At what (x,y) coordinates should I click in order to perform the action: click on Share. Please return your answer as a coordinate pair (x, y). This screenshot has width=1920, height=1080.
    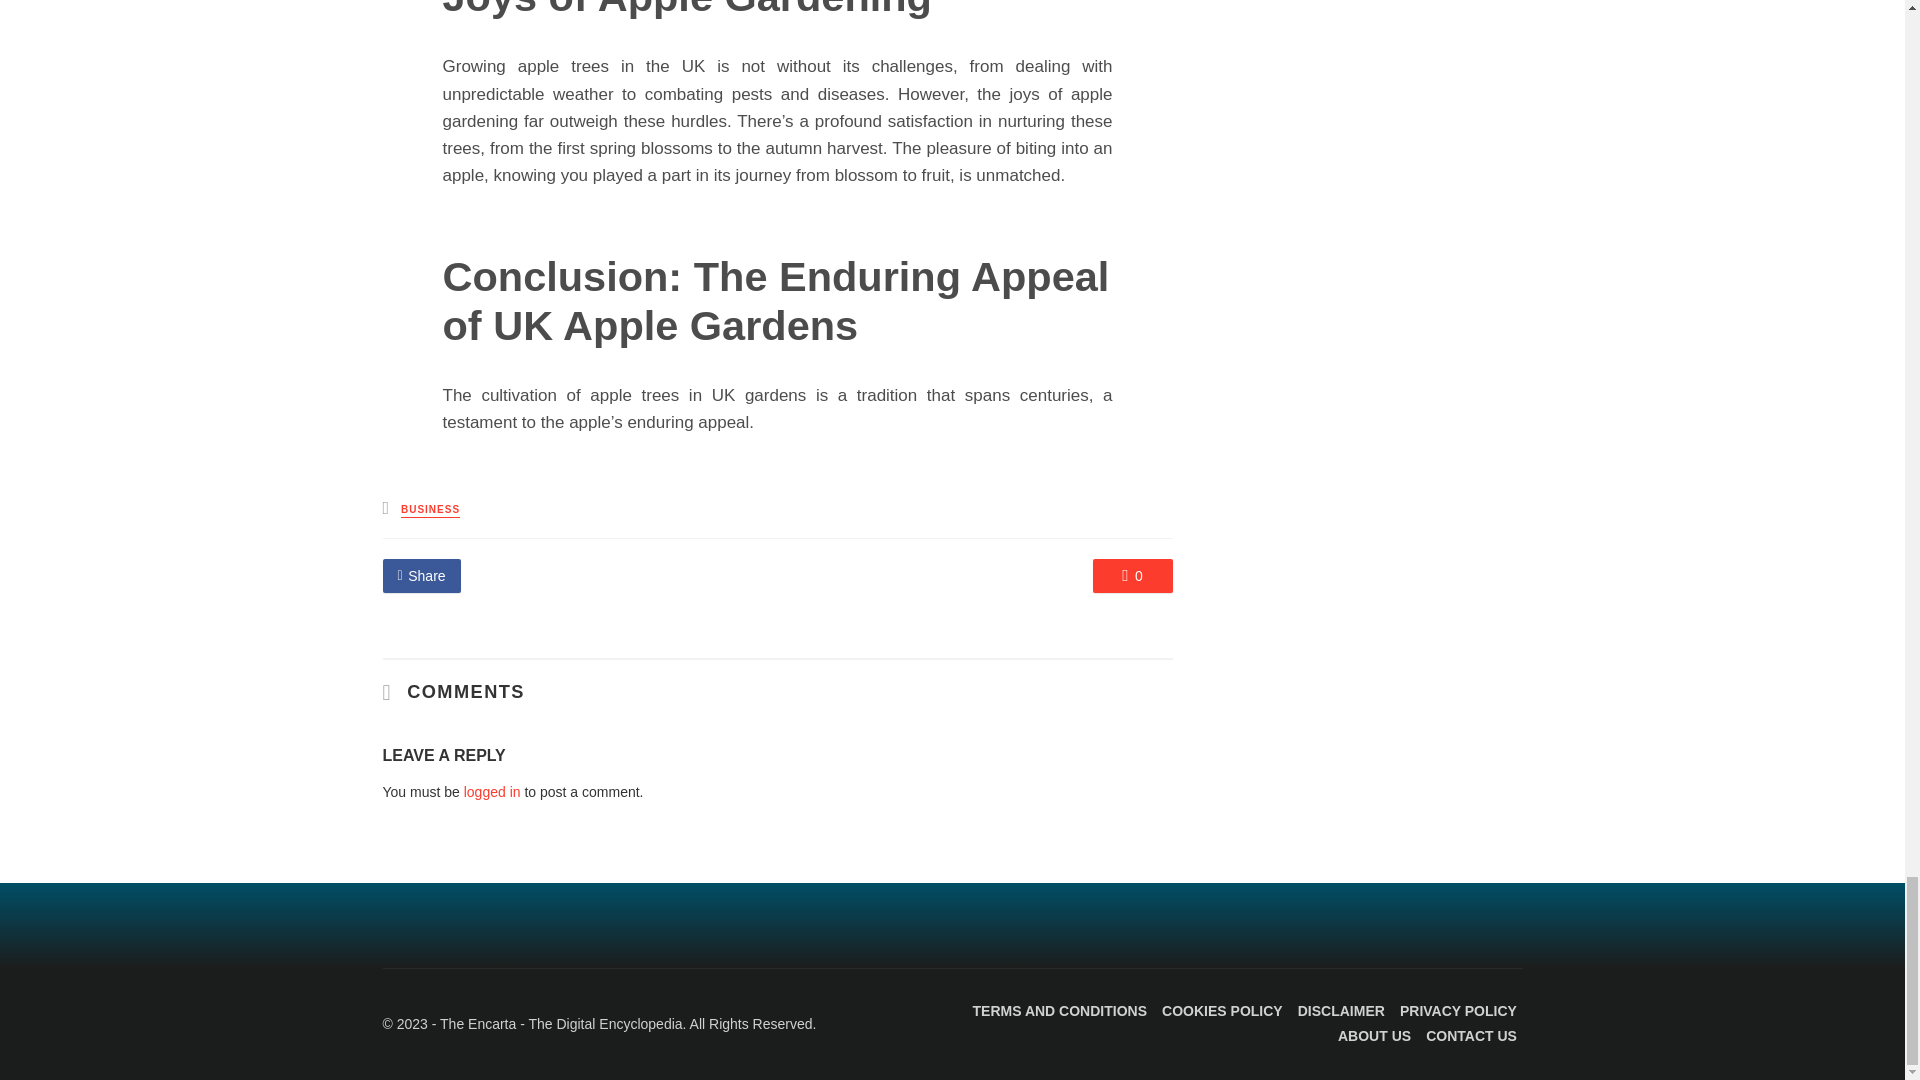
    Looking at the image, I should click on (421, 576).